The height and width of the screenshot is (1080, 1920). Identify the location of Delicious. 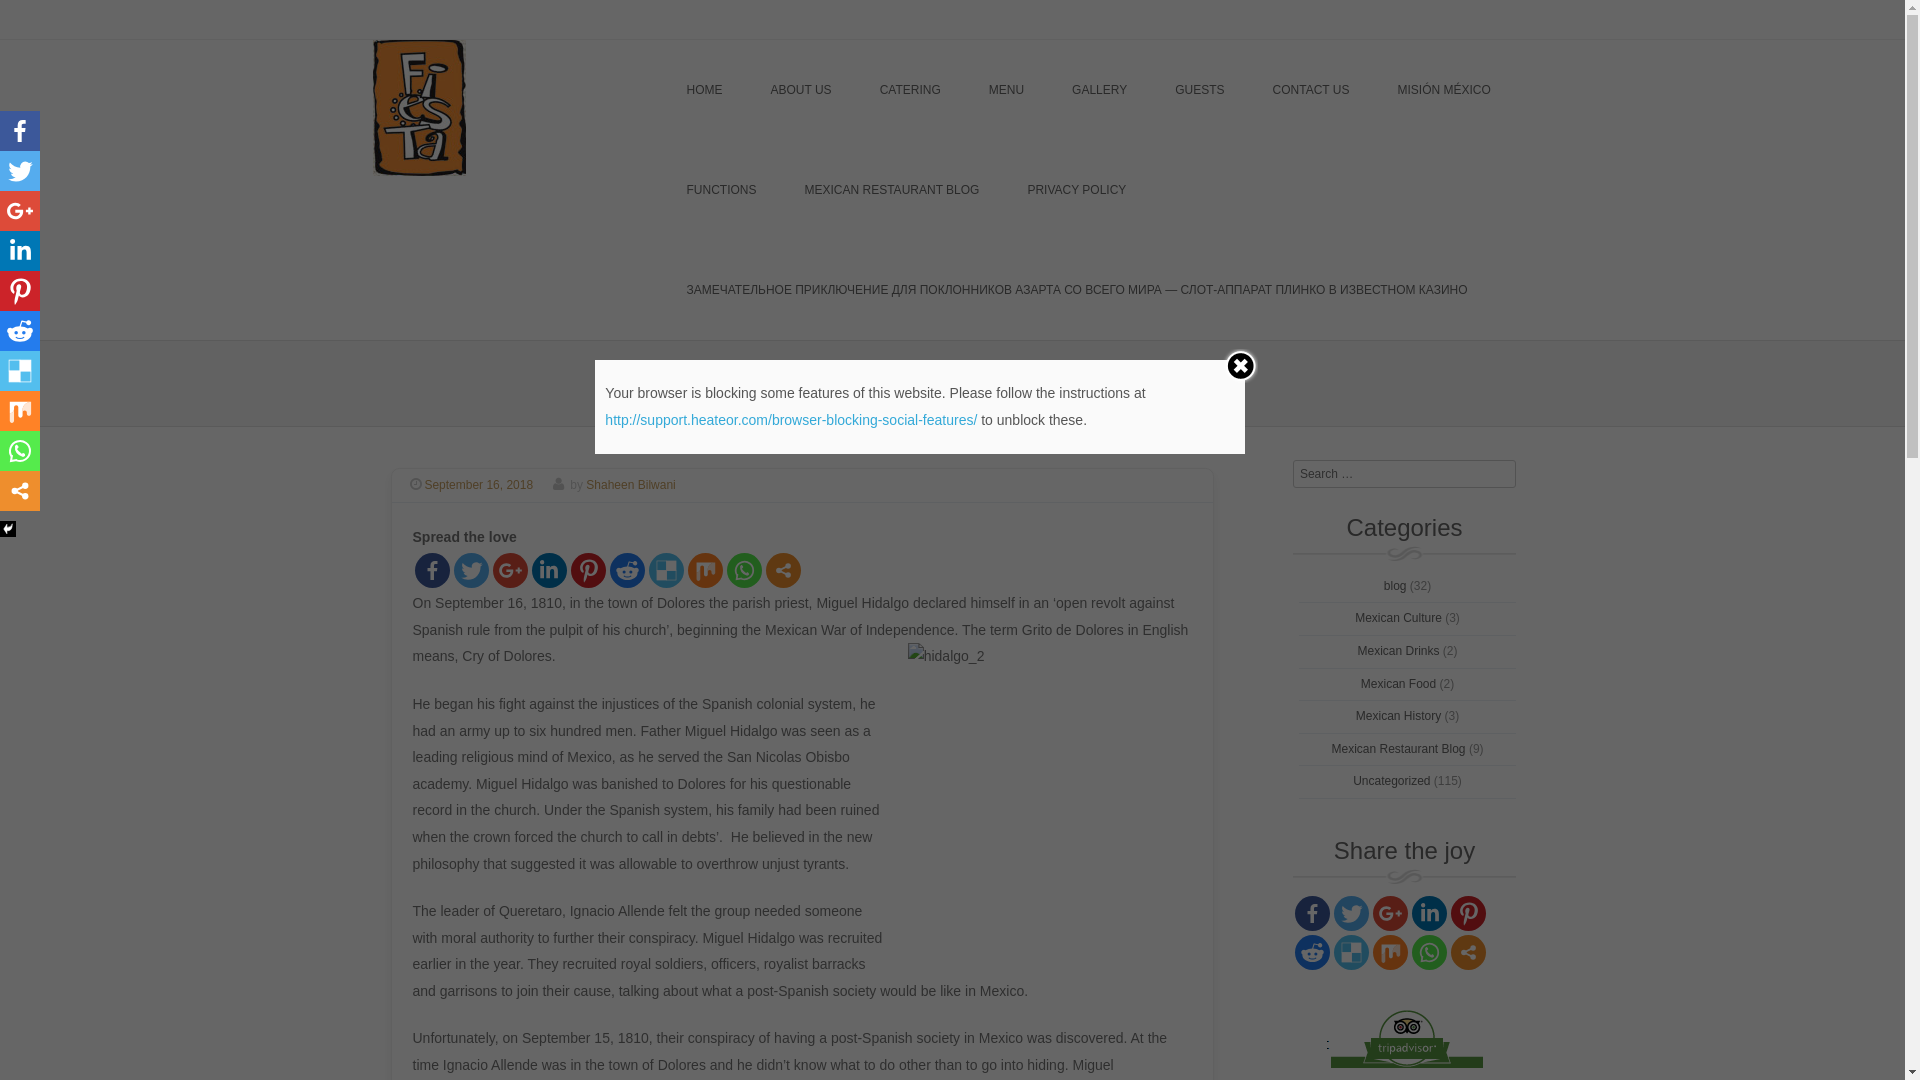
(1352, 952).